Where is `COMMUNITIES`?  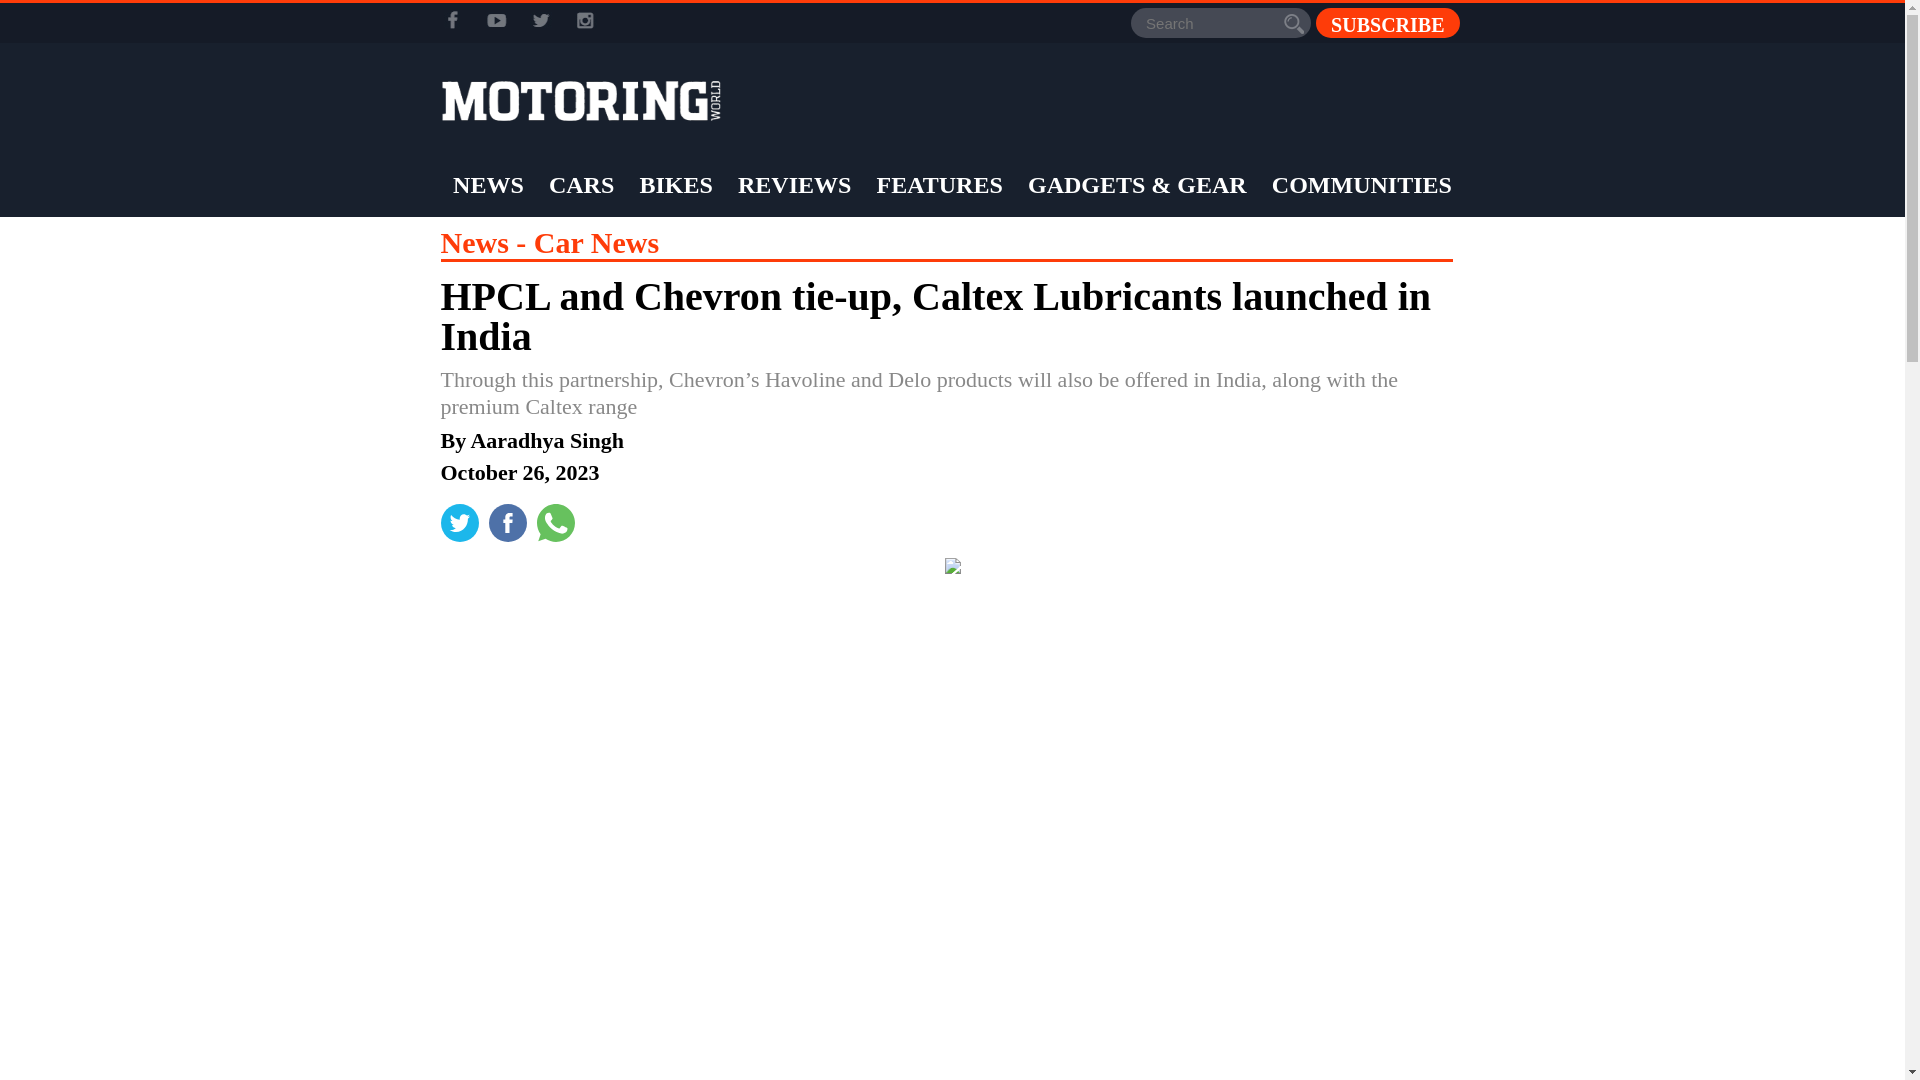
COMMUNITIES is located at coordinates (1362, 185).